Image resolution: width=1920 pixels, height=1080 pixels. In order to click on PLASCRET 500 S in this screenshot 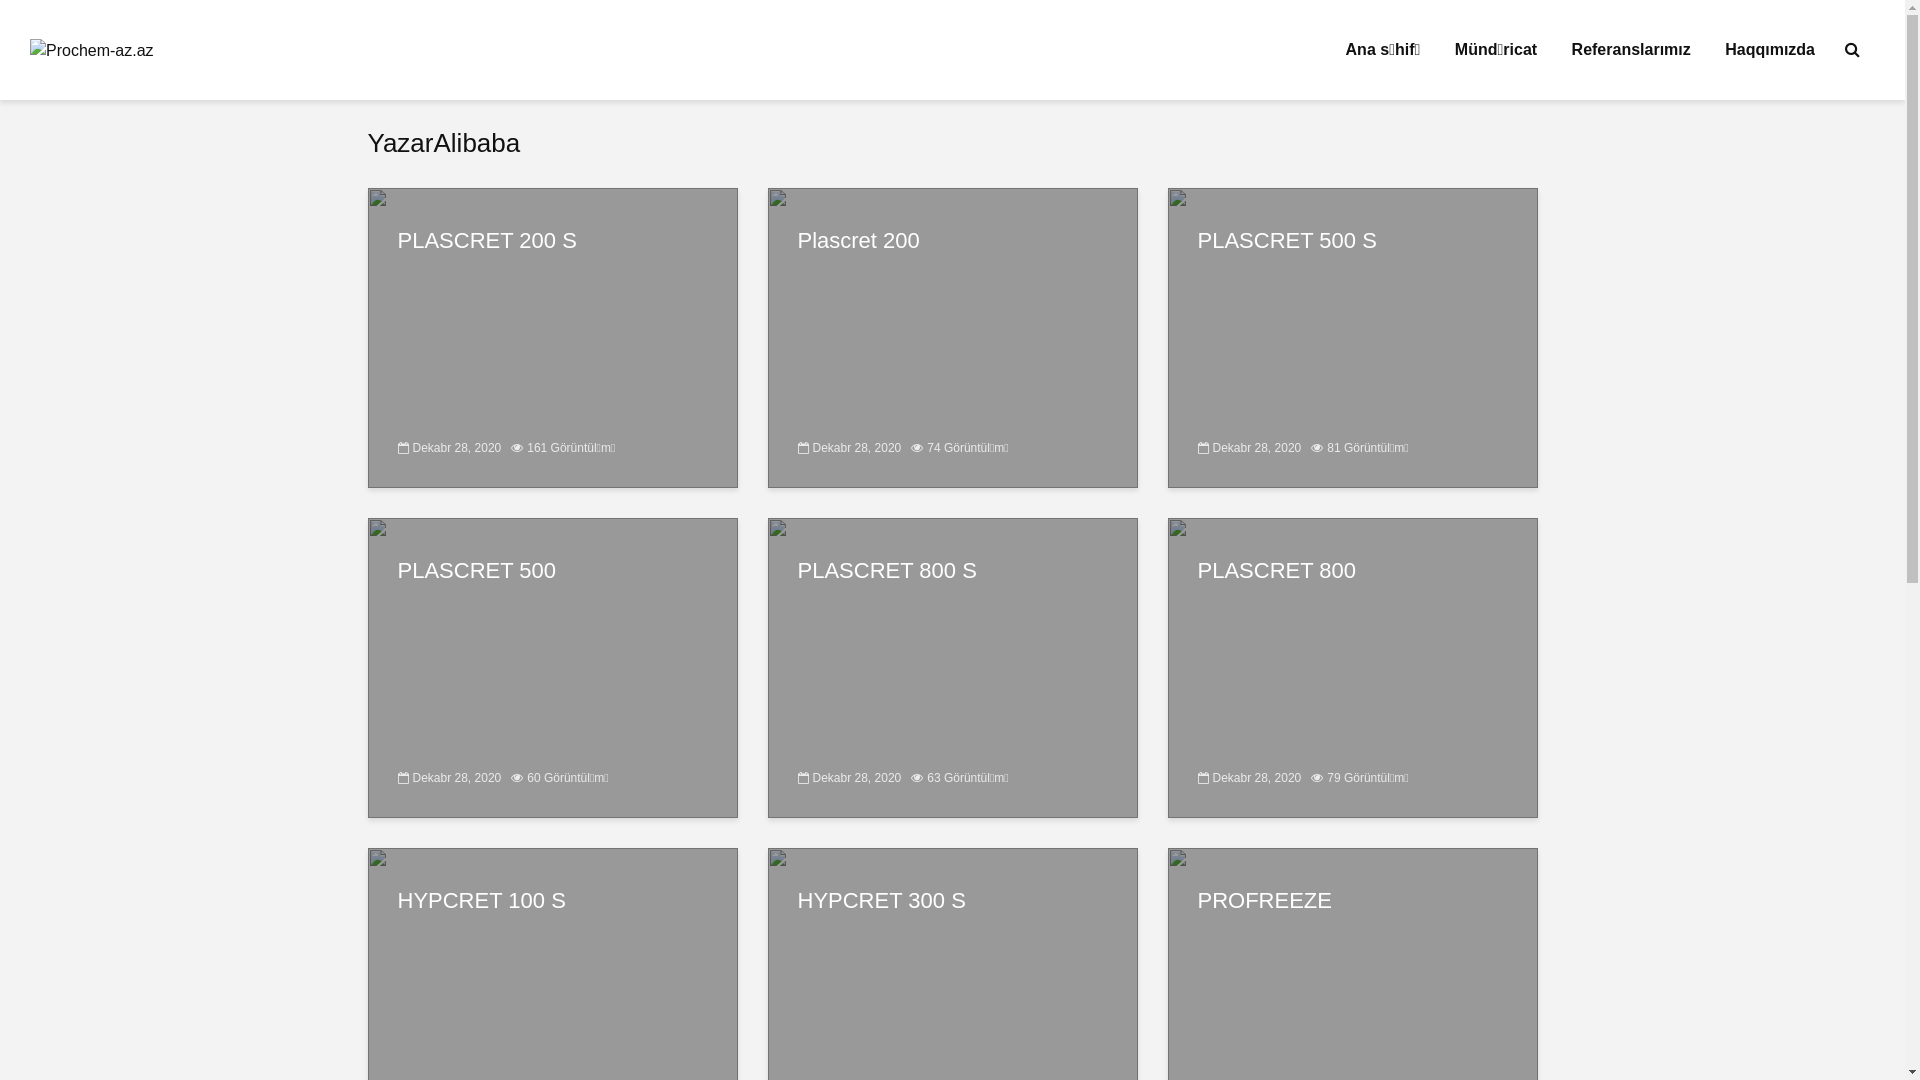, I will do `click(1353, 336)`.